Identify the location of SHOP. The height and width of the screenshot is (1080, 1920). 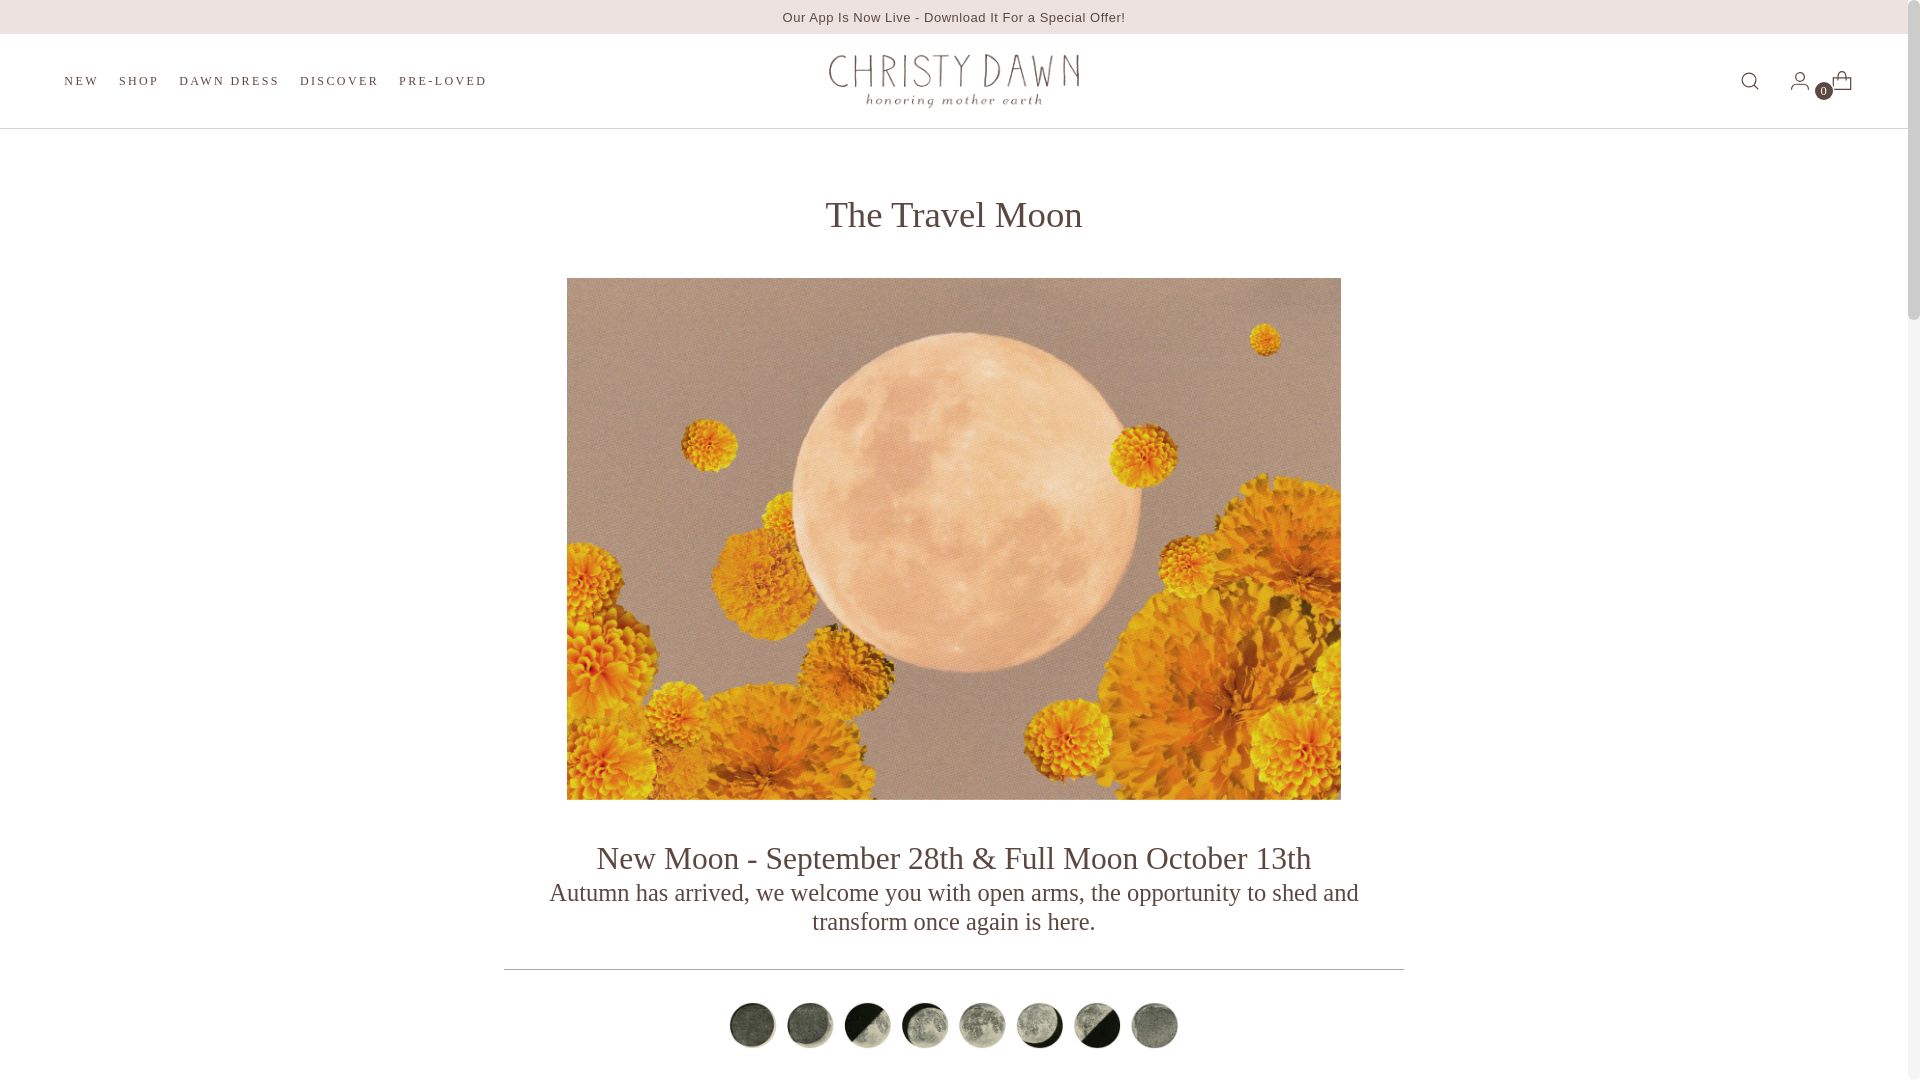
(139, 80).